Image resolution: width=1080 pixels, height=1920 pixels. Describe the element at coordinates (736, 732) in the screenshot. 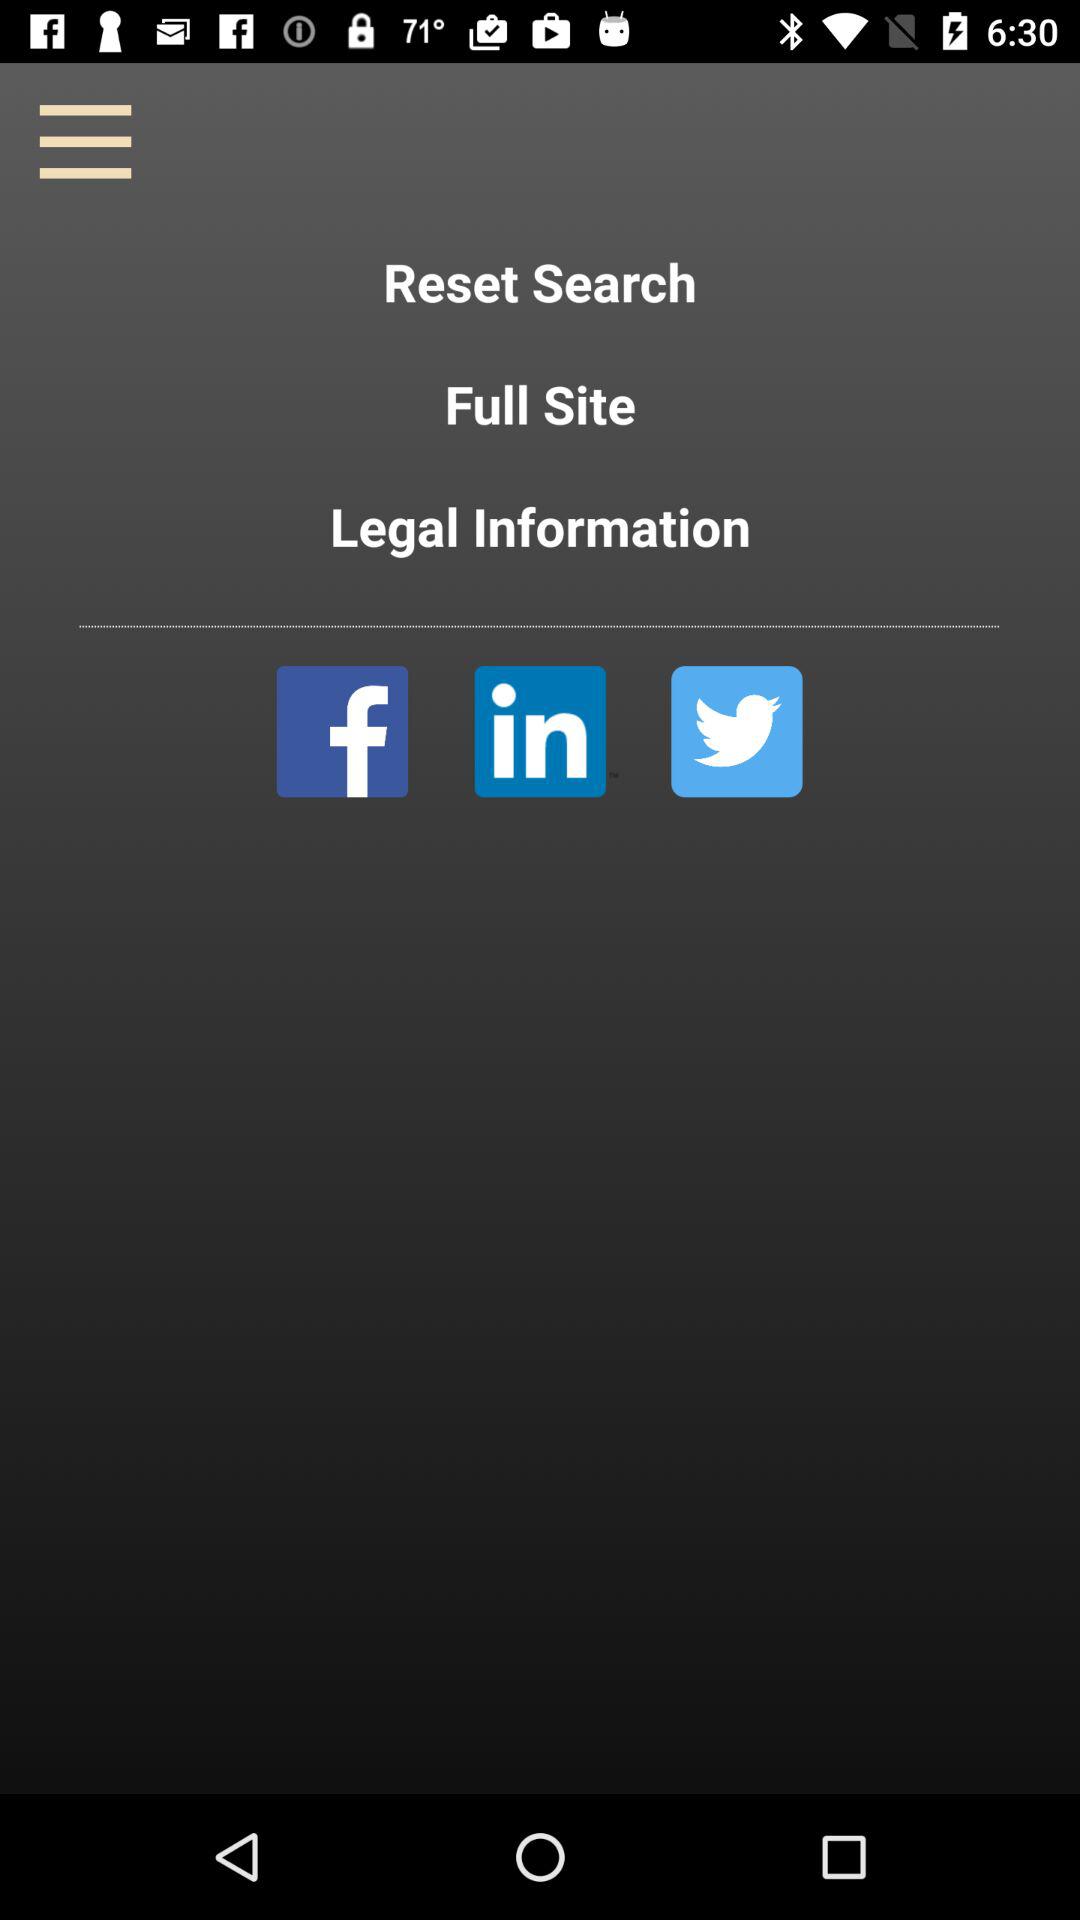

I see `twitter` at that location.